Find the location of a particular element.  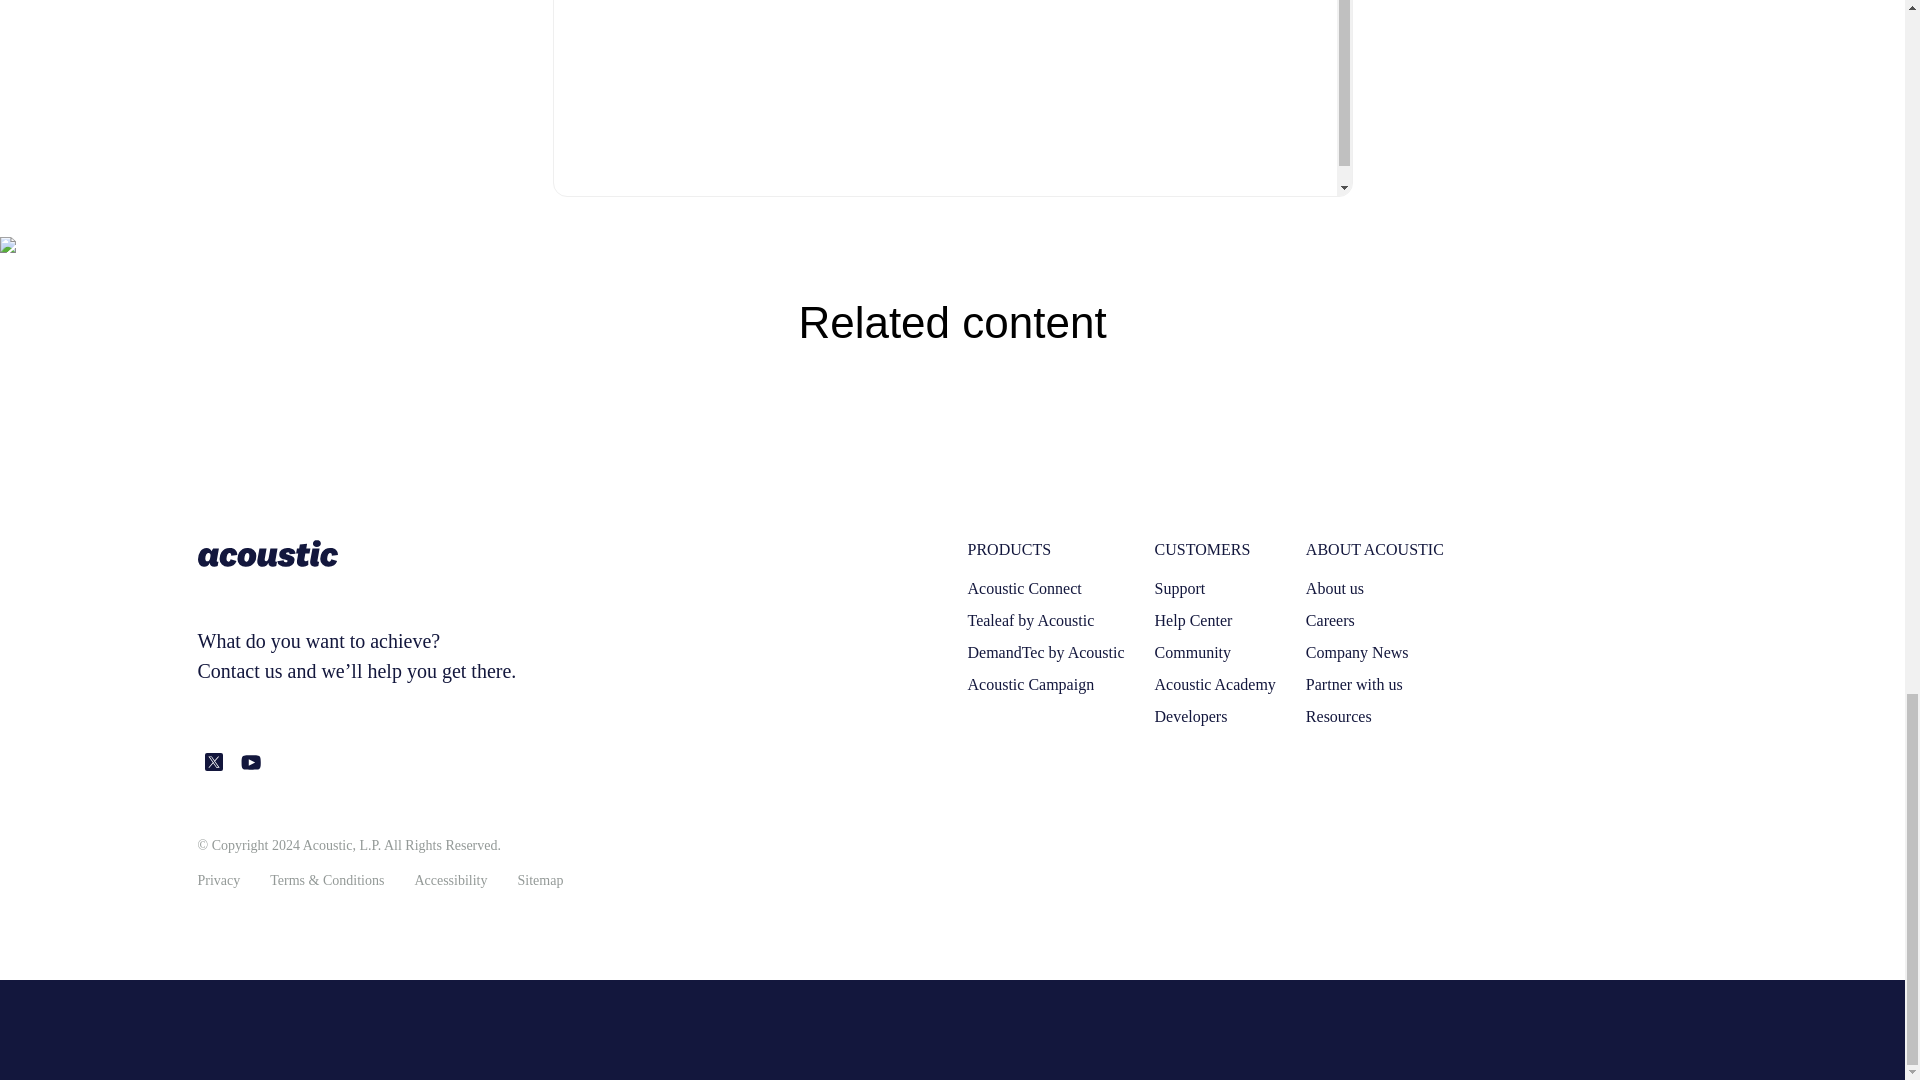

DemandTec by Acoustic is located at coordinates (1046, 652).